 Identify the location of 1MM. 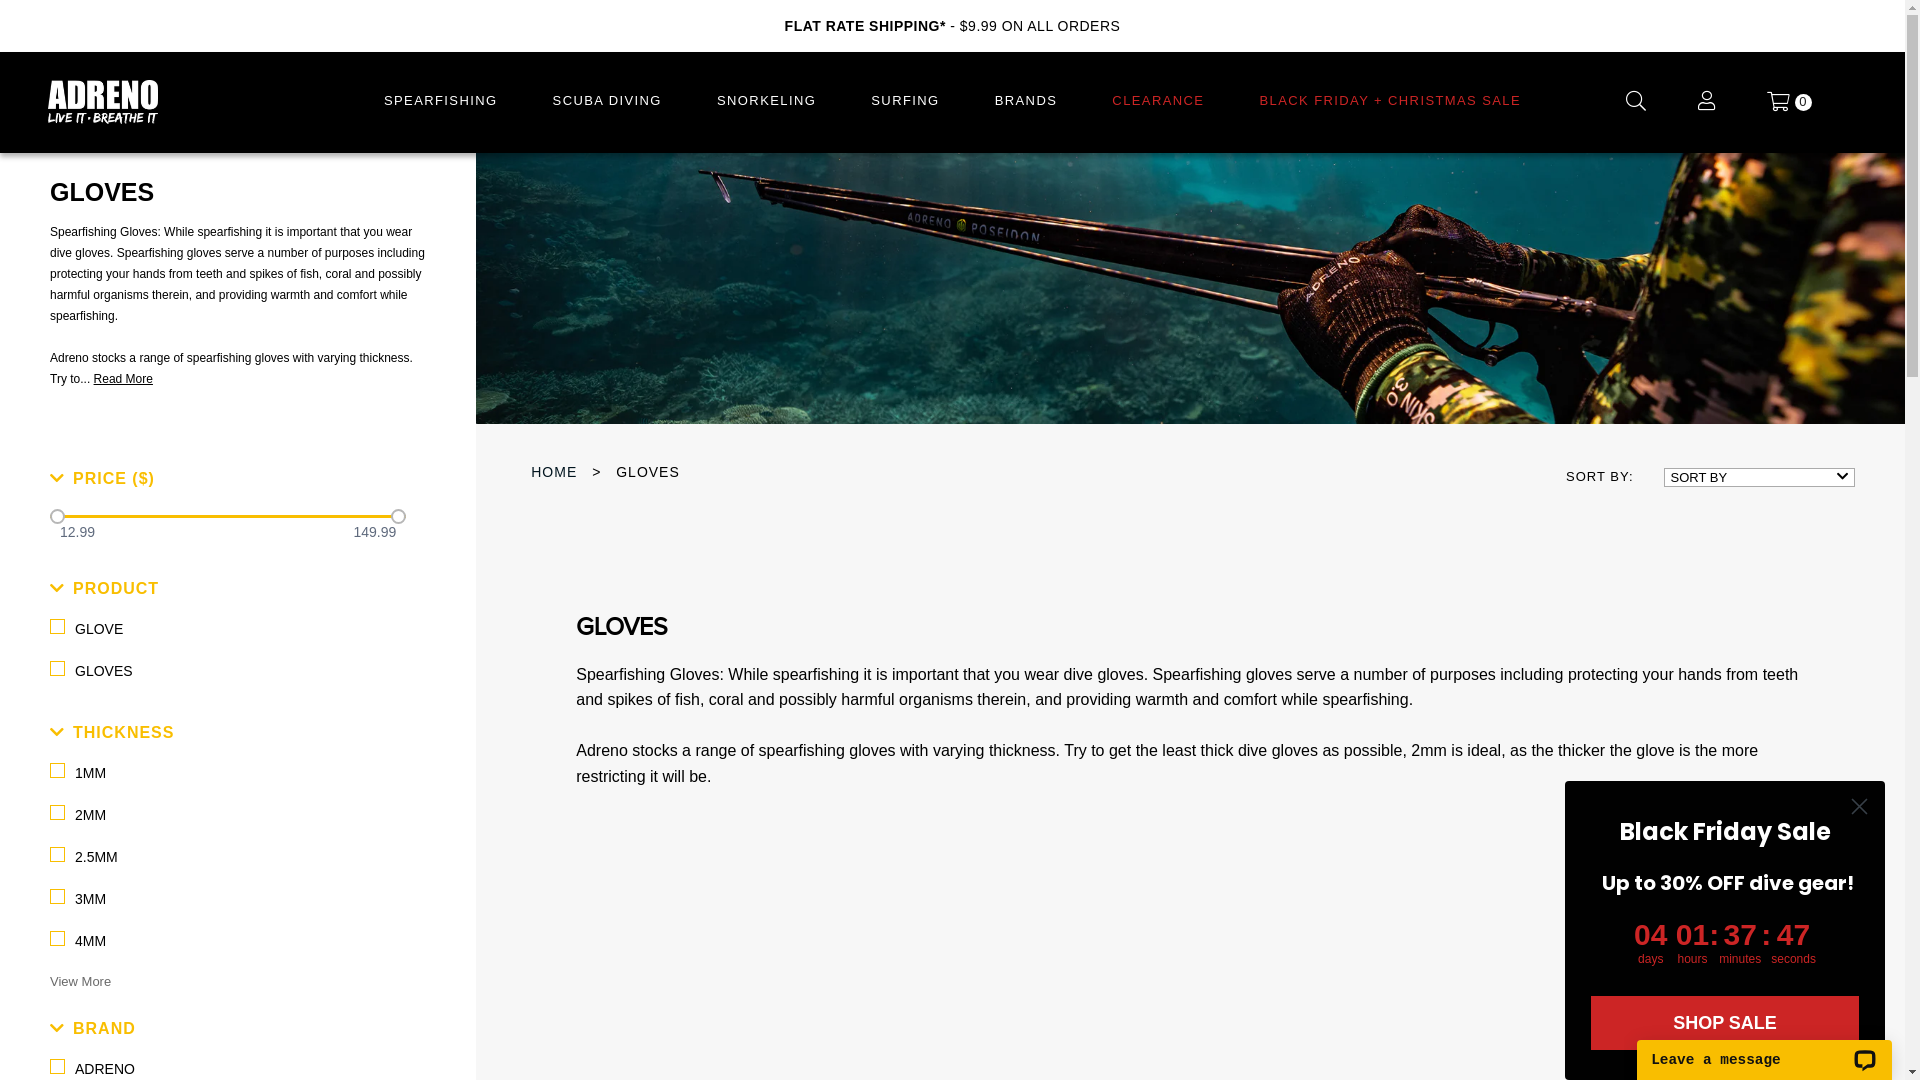
(228, 773).